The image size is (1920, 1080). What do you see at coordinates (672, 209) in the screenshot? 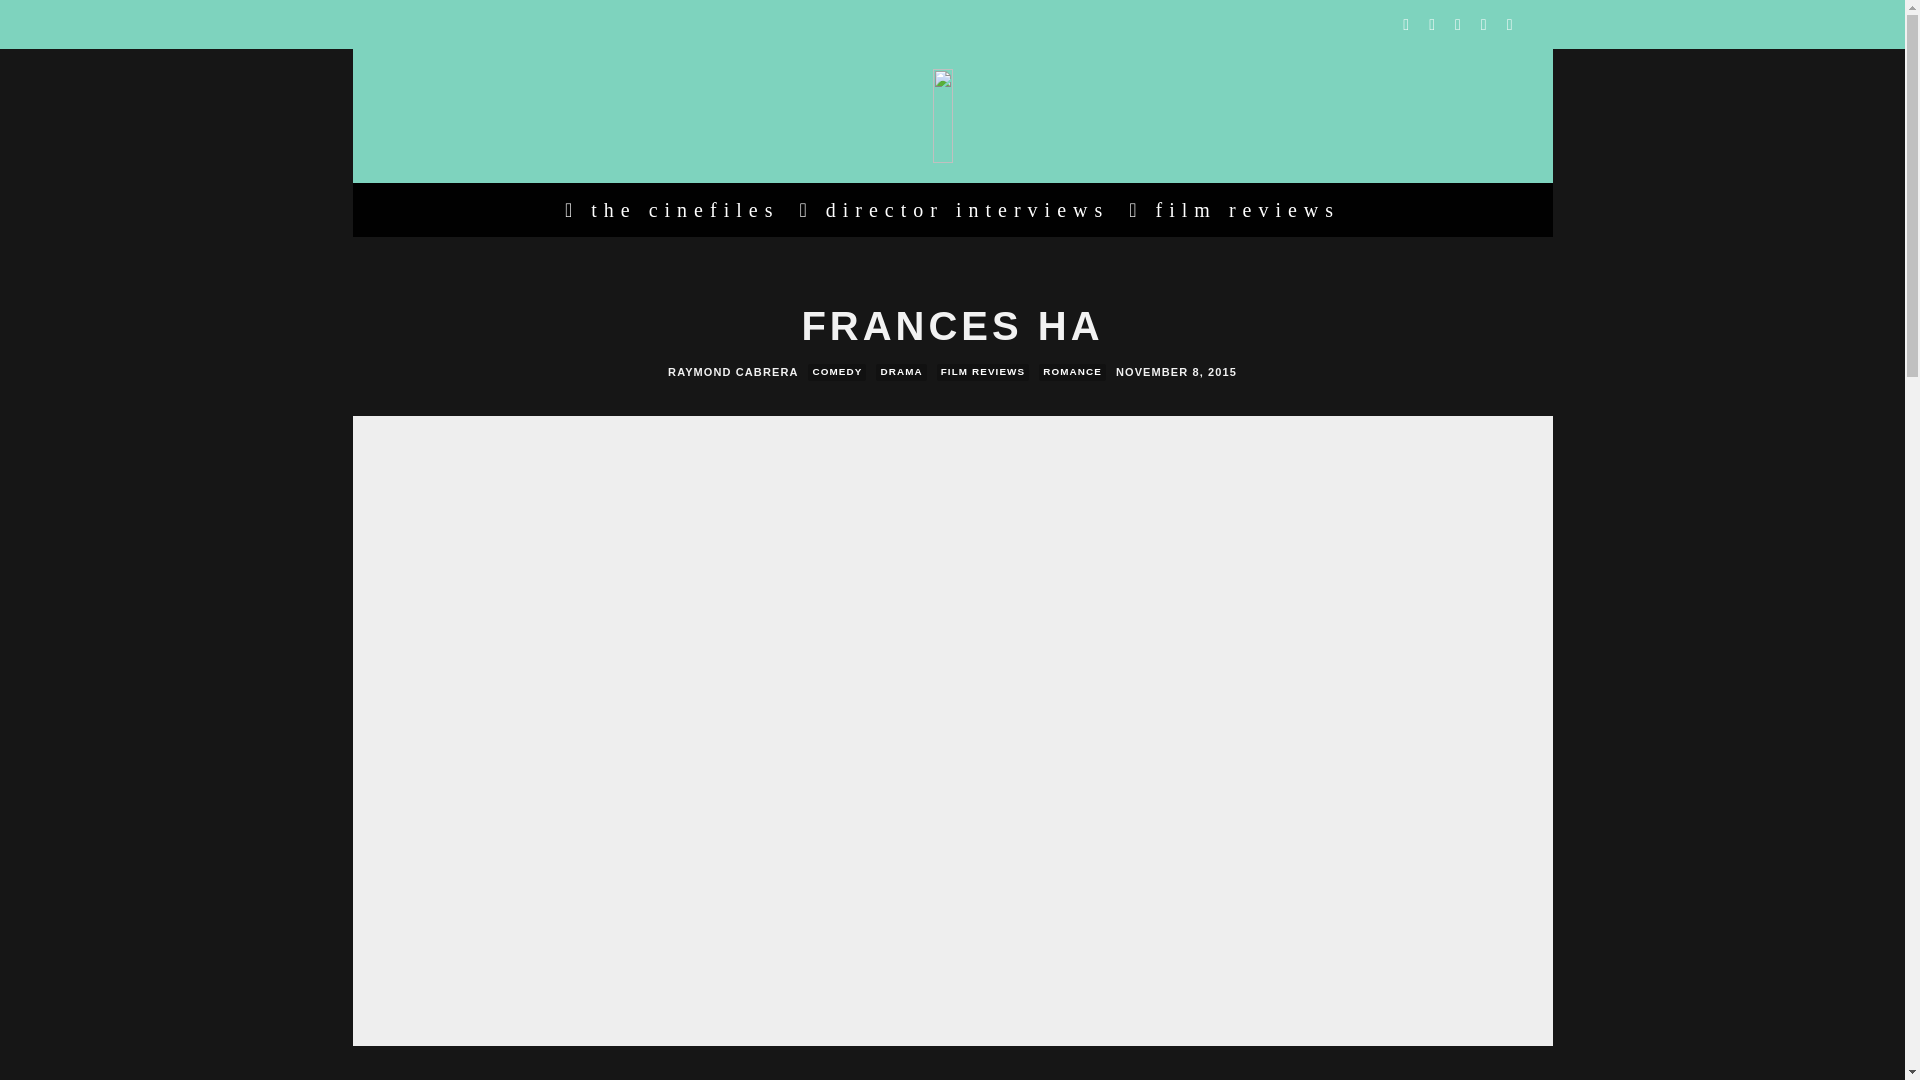
I see ` The CineFiles` at bounding box center [672, 209].